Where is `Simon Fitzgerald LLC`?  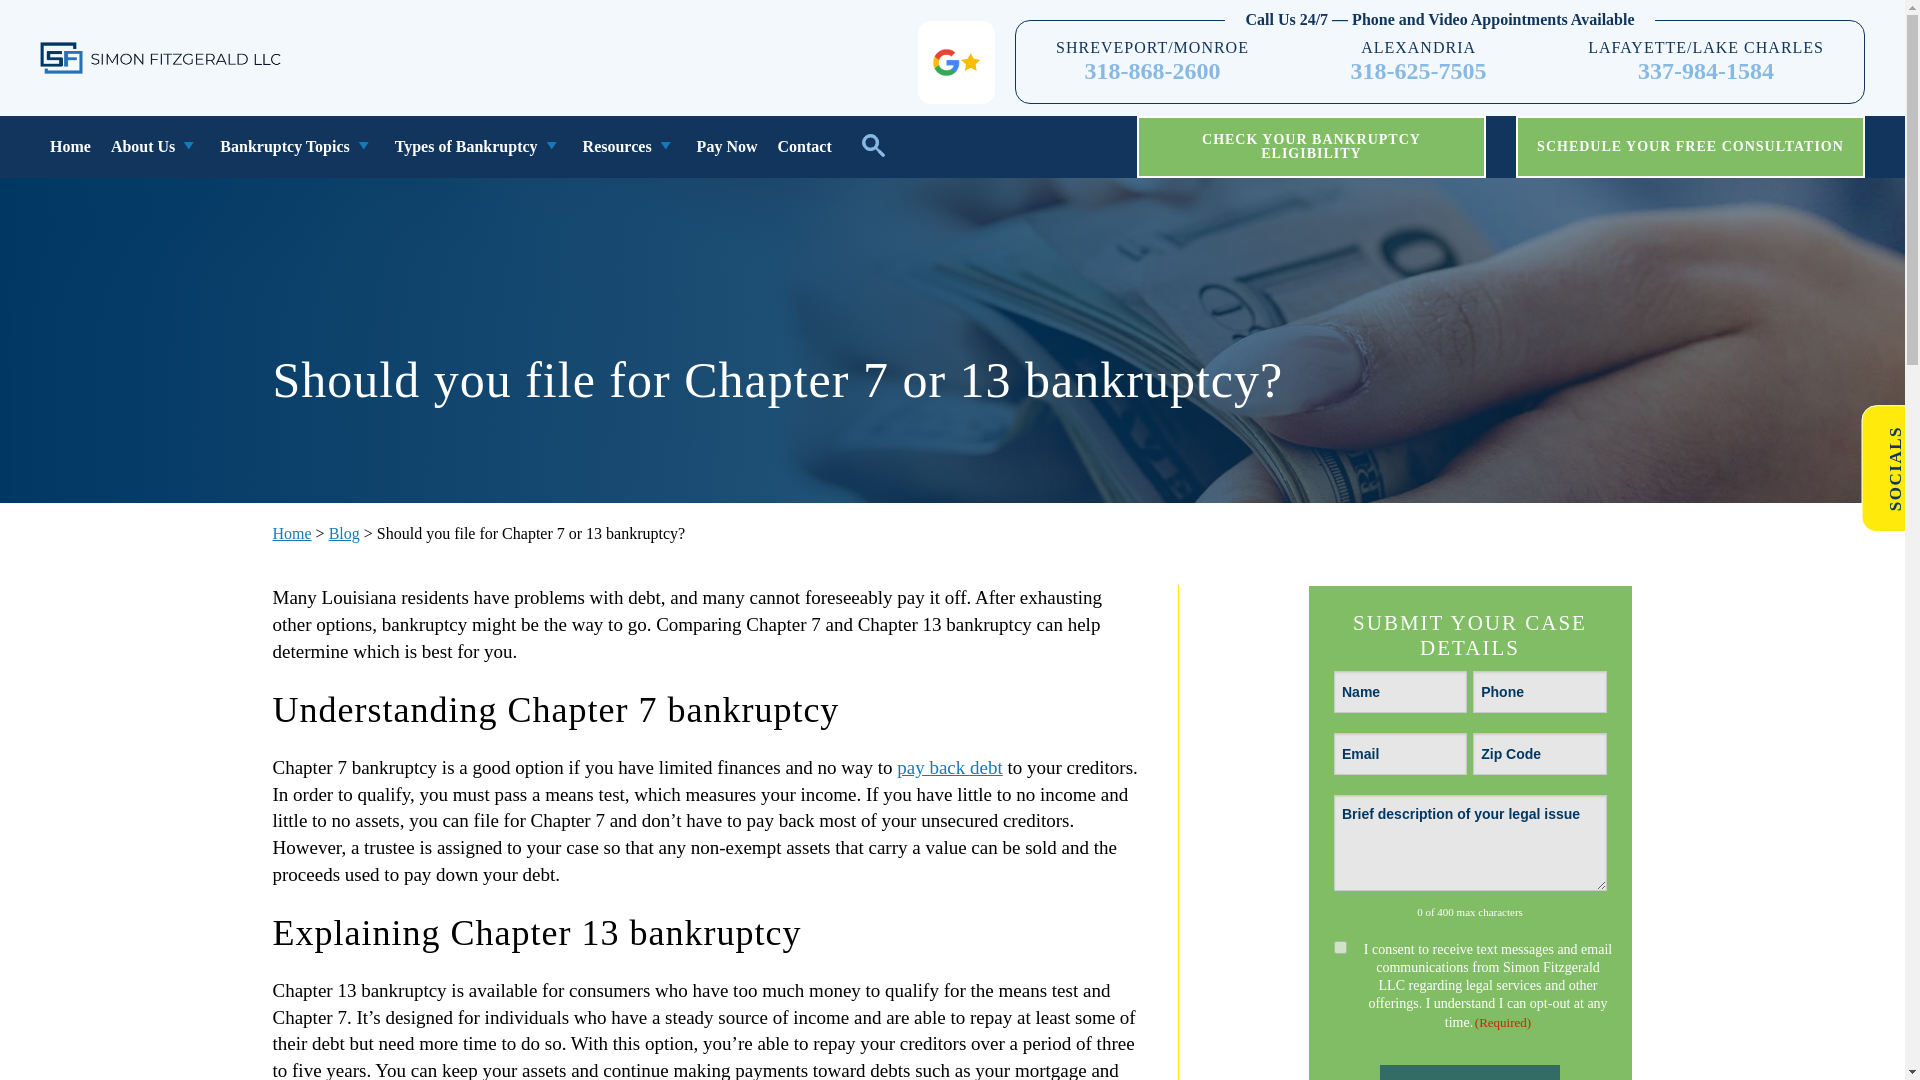 Simon Fitzgerald LLC is located at coordinates (162, 58).